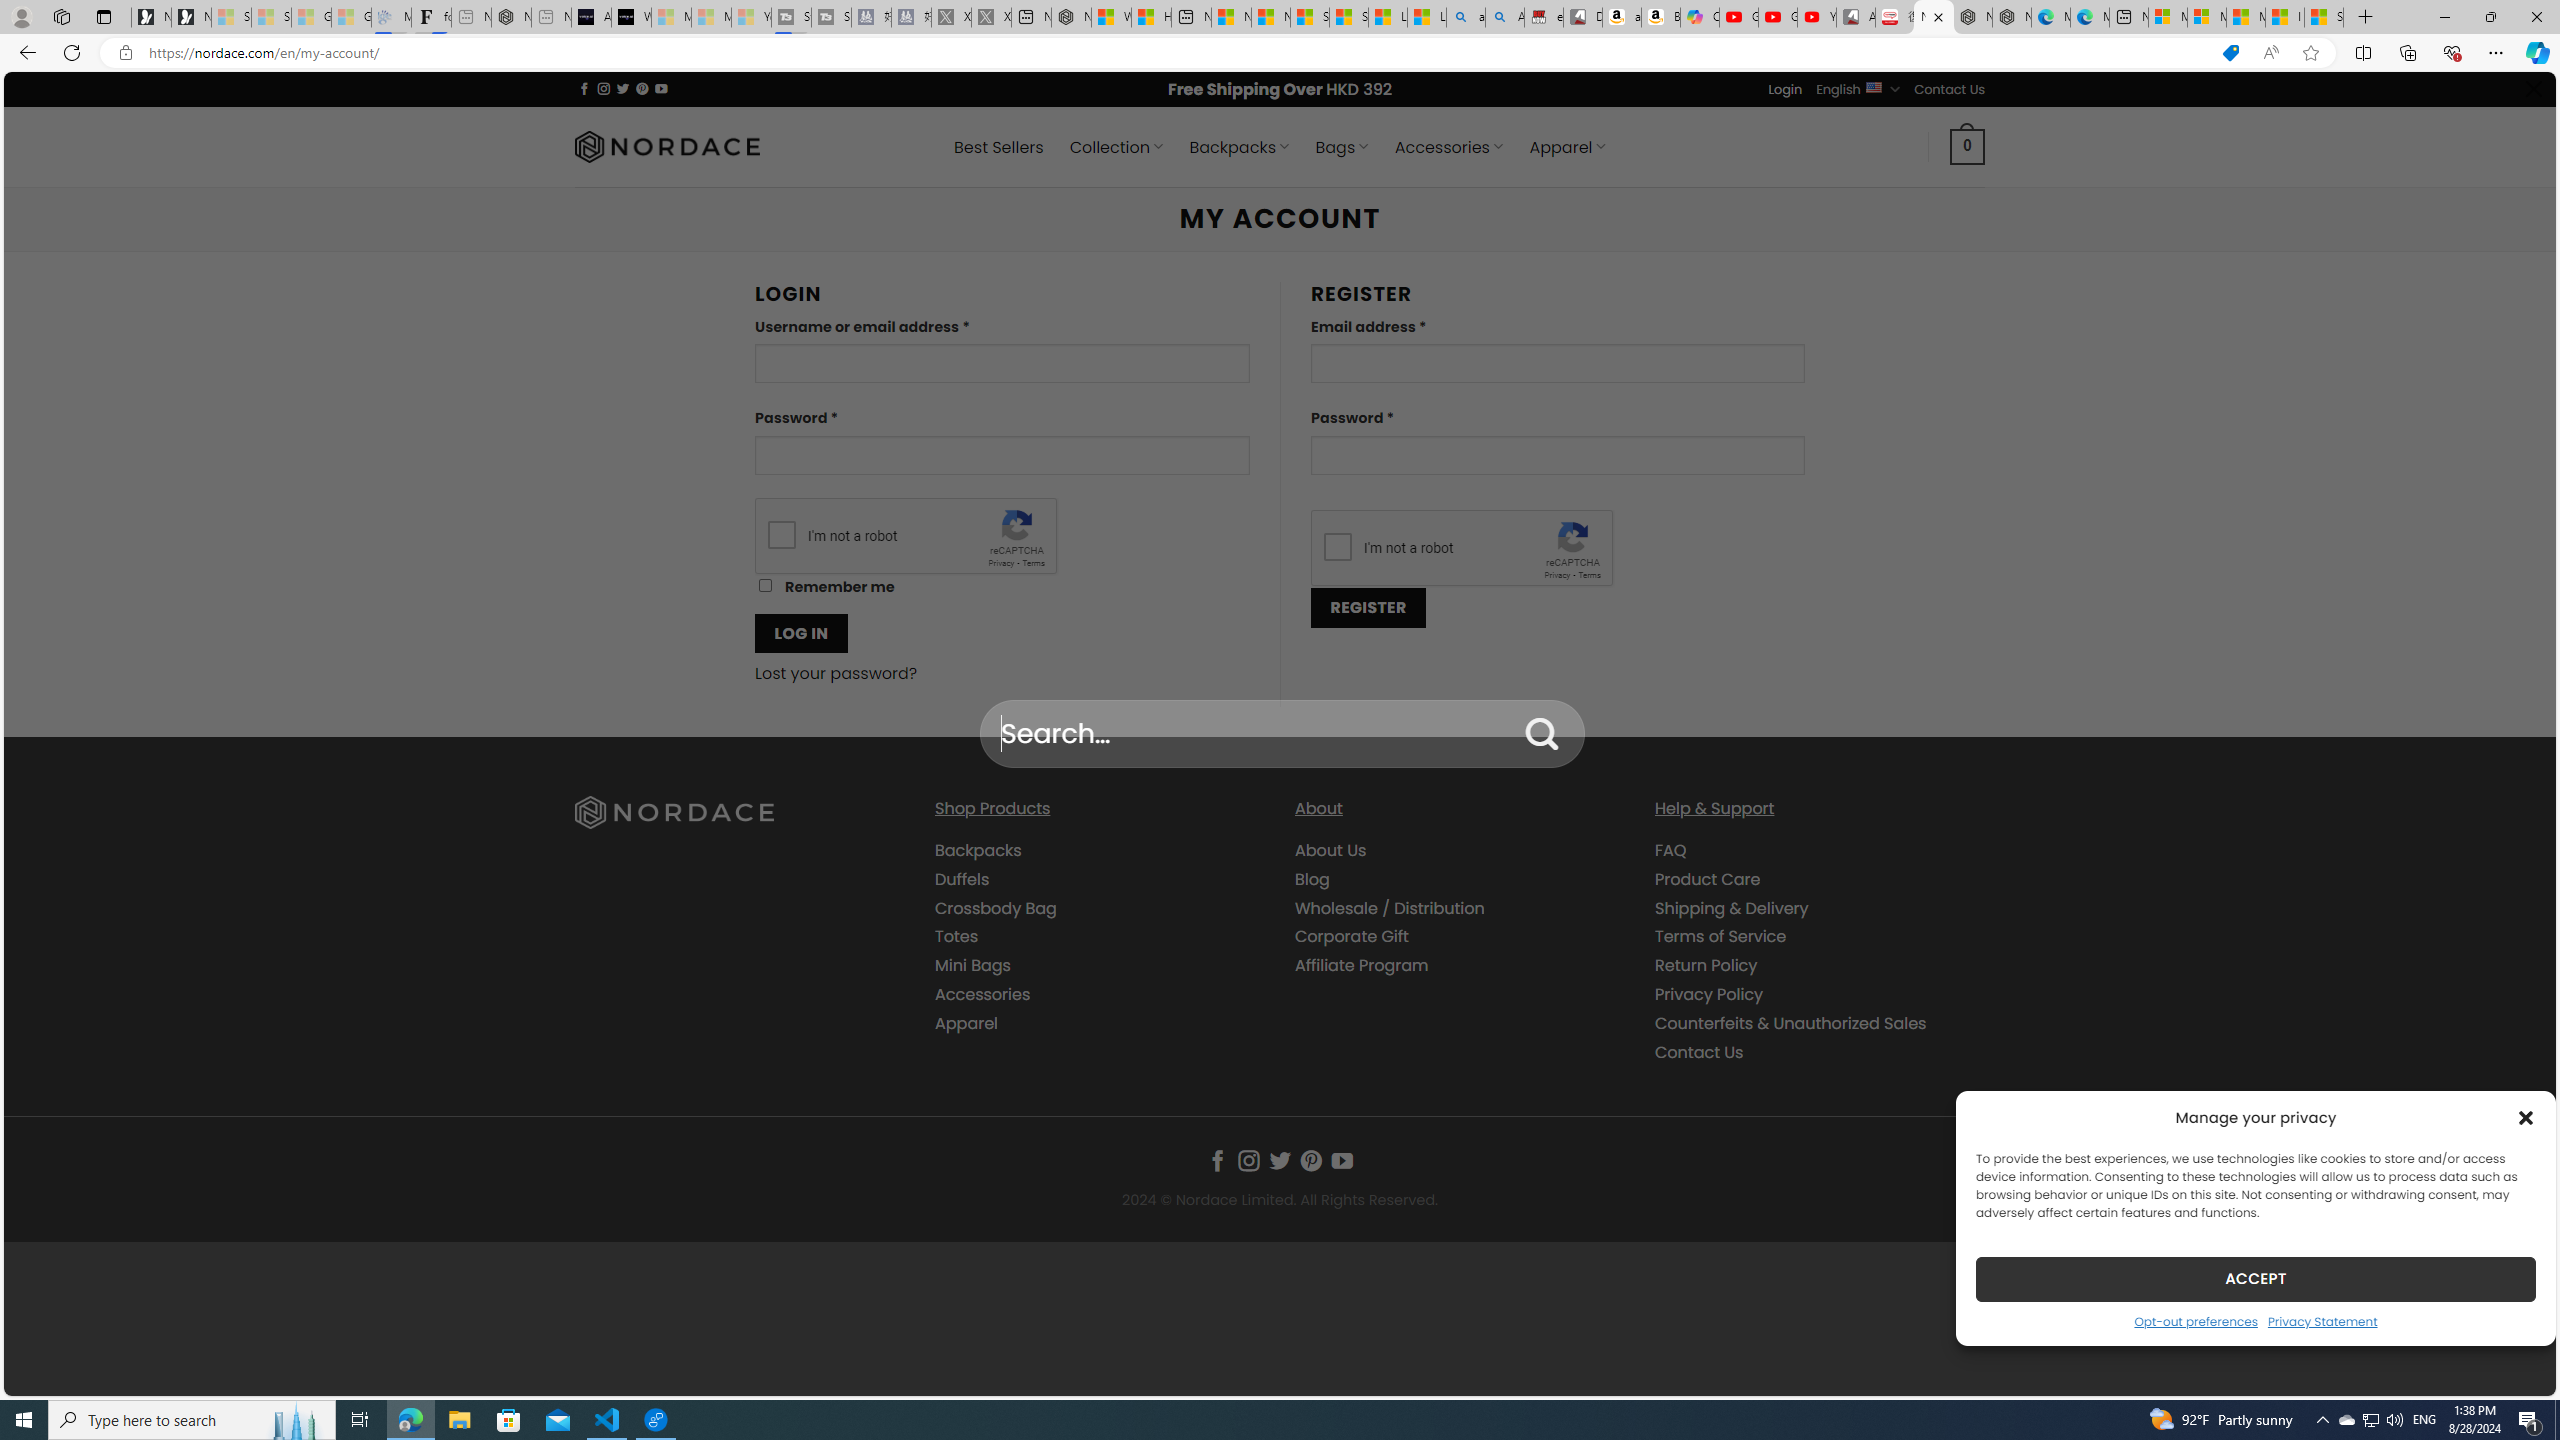  I want to click on Privacy Statement, so click(2323, 1320).